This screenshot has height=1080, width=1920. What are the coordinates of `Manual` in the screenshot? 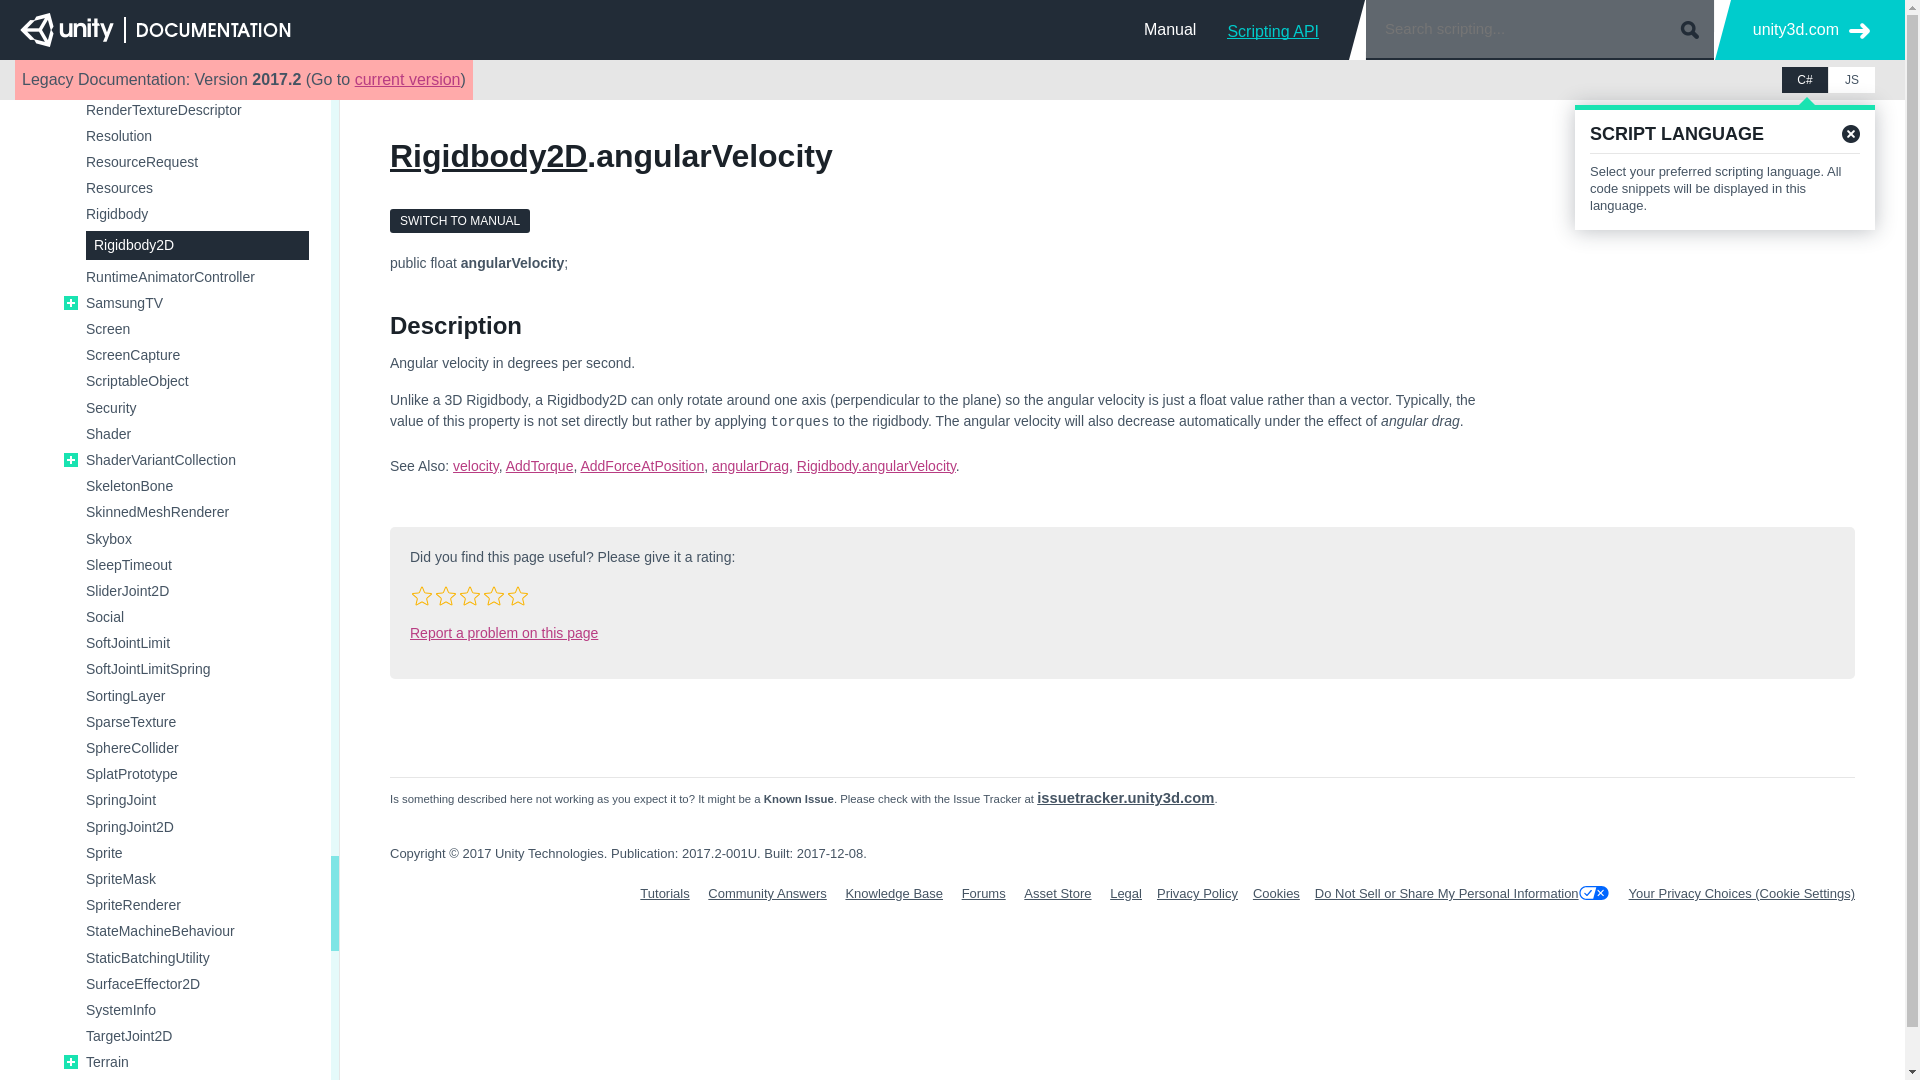 It's located at (1170, 29).